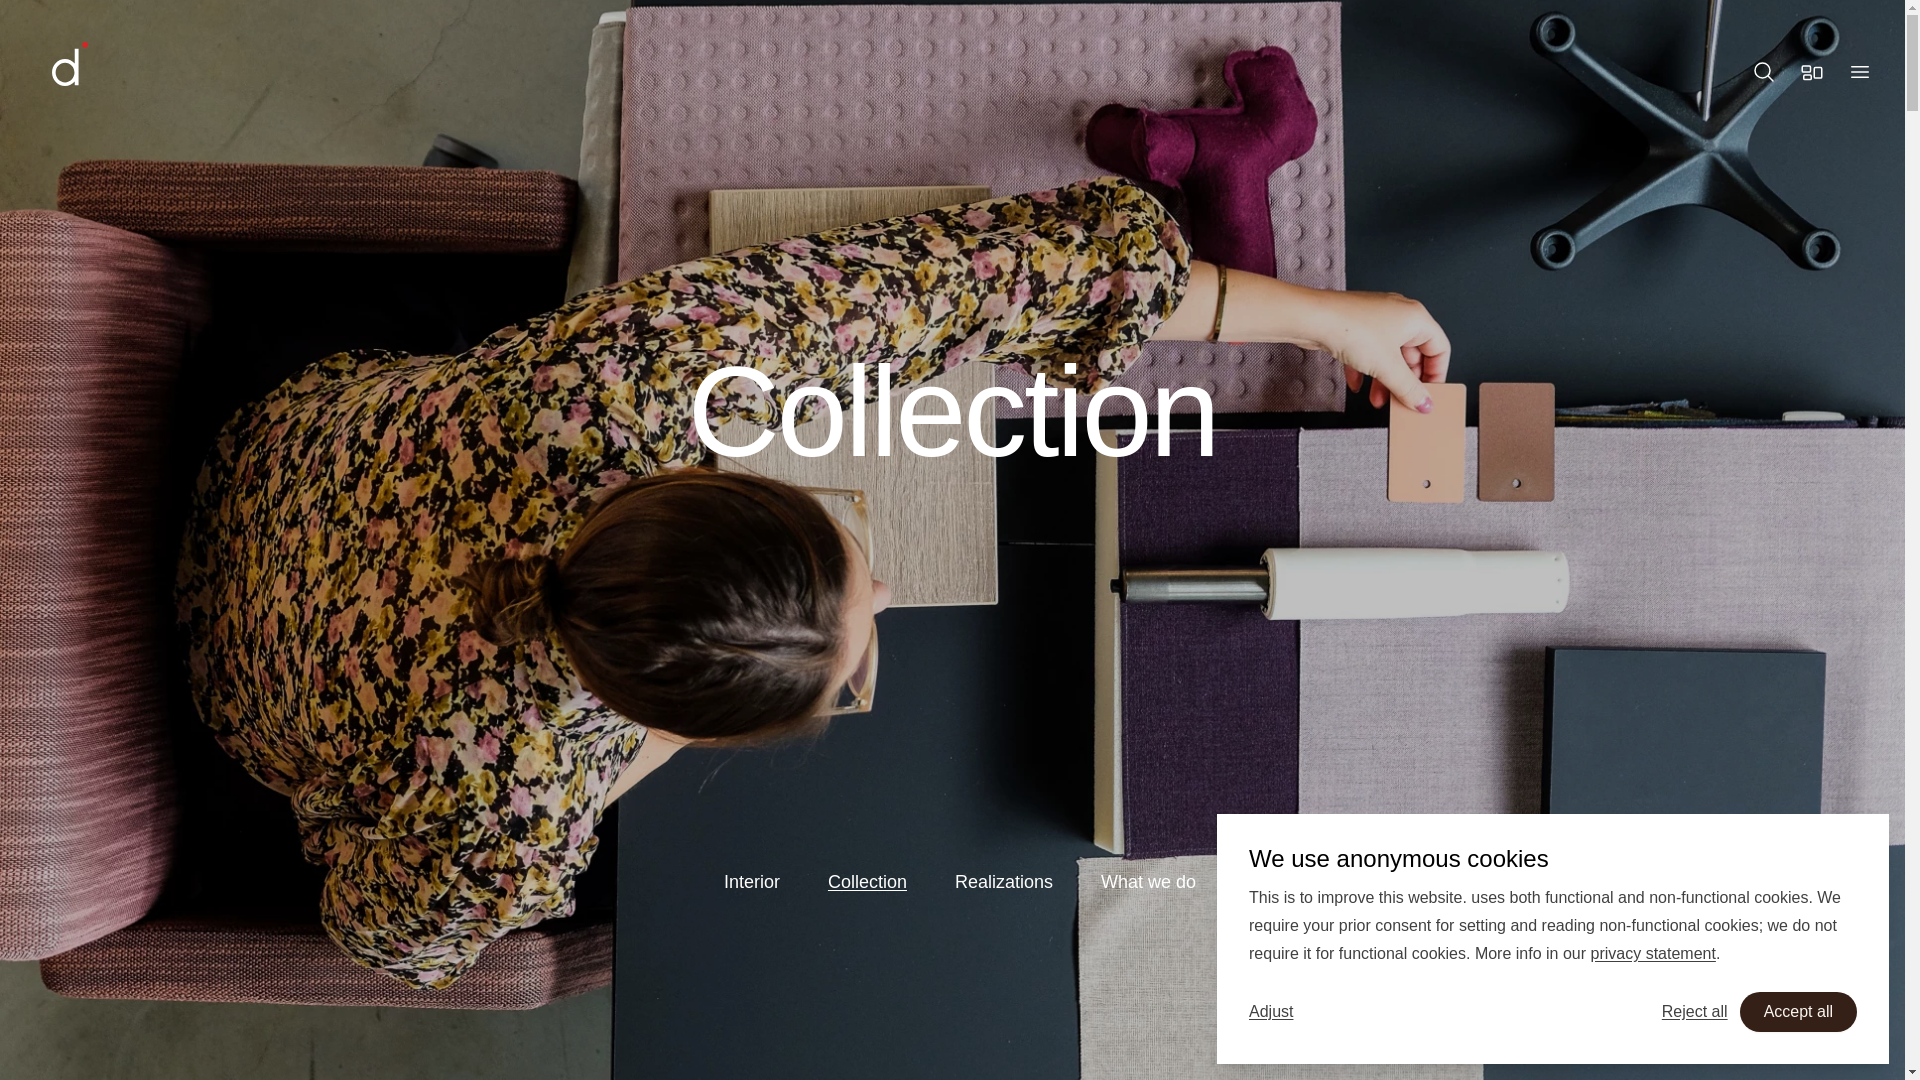 The width and height of the screenshot is (1920, 1080). Describe the element at coordinates (1003, 882) in the screenshot. I see `Realizations` at that location.